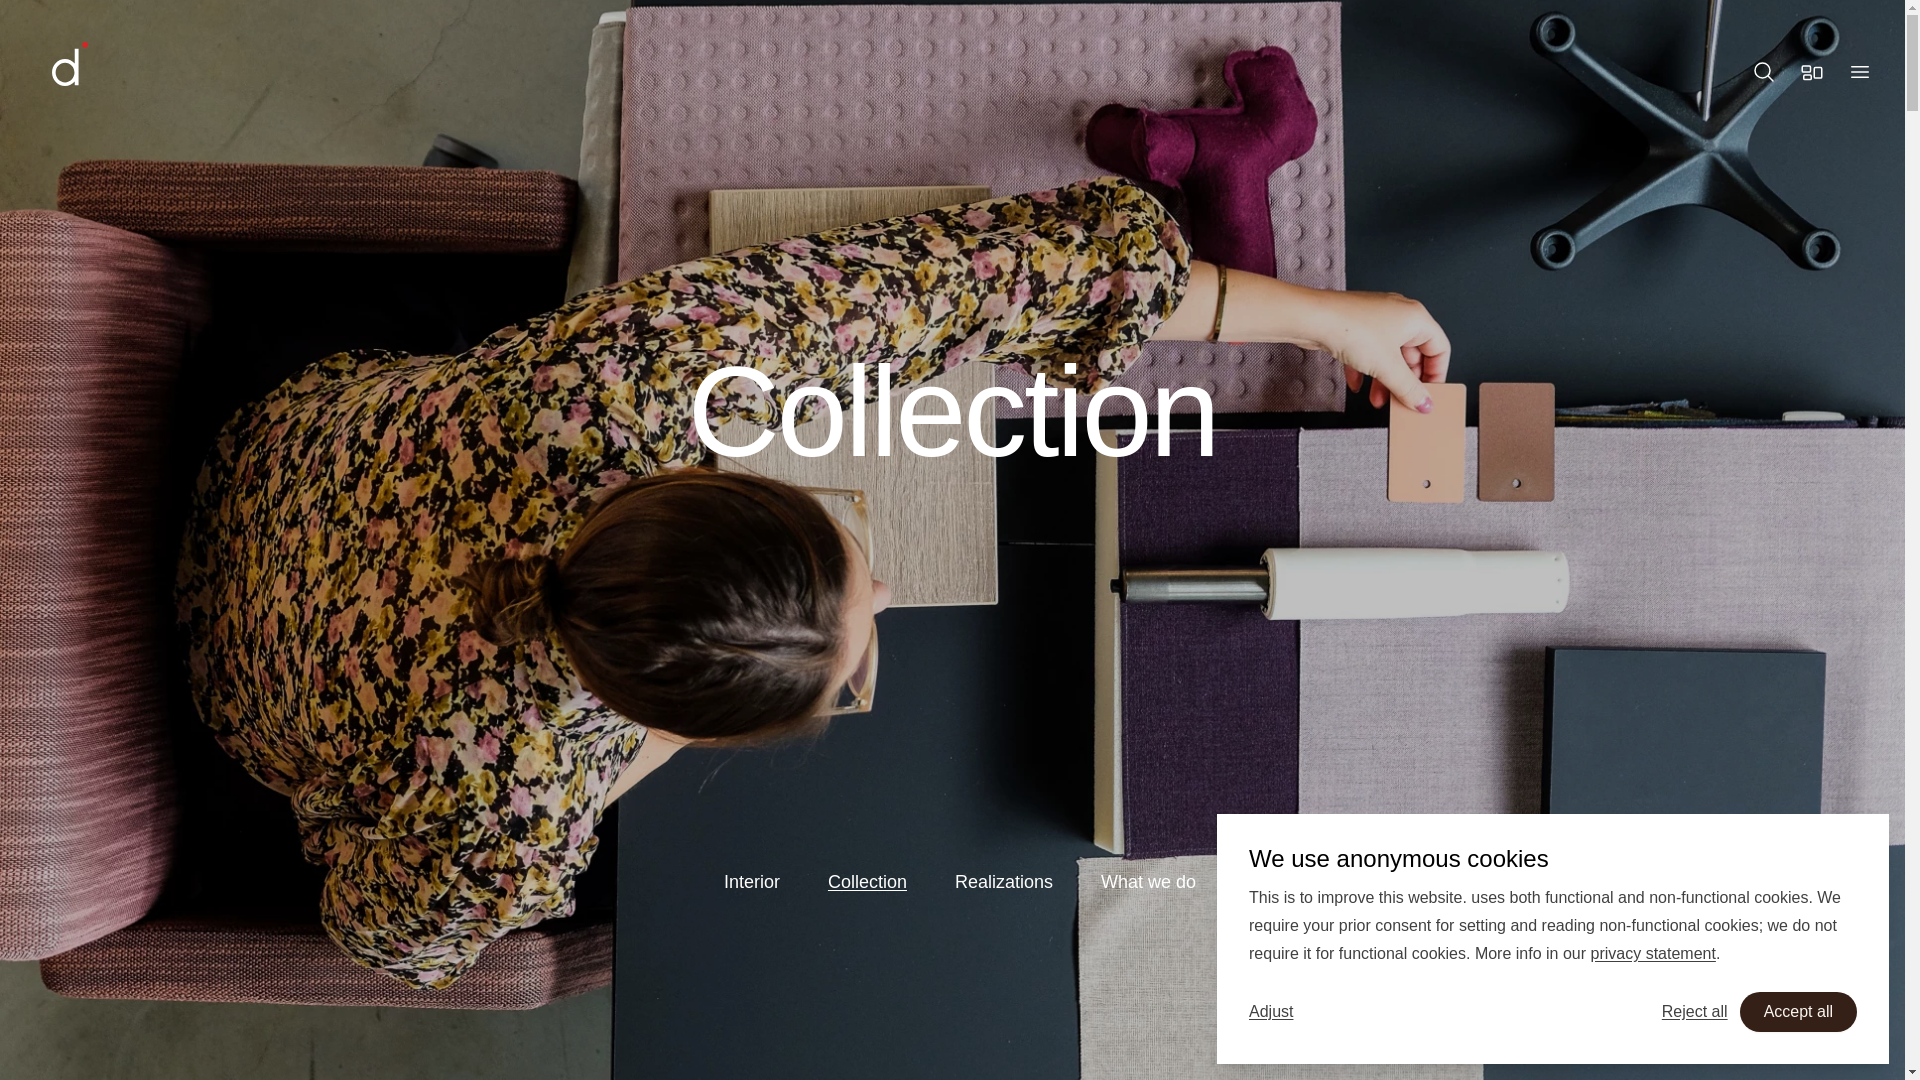 The width and height of the screenshot is (1920, 1080). Describe the element at coordinates (1003, 882) in the screenshot. I see `Realizations` at that location.